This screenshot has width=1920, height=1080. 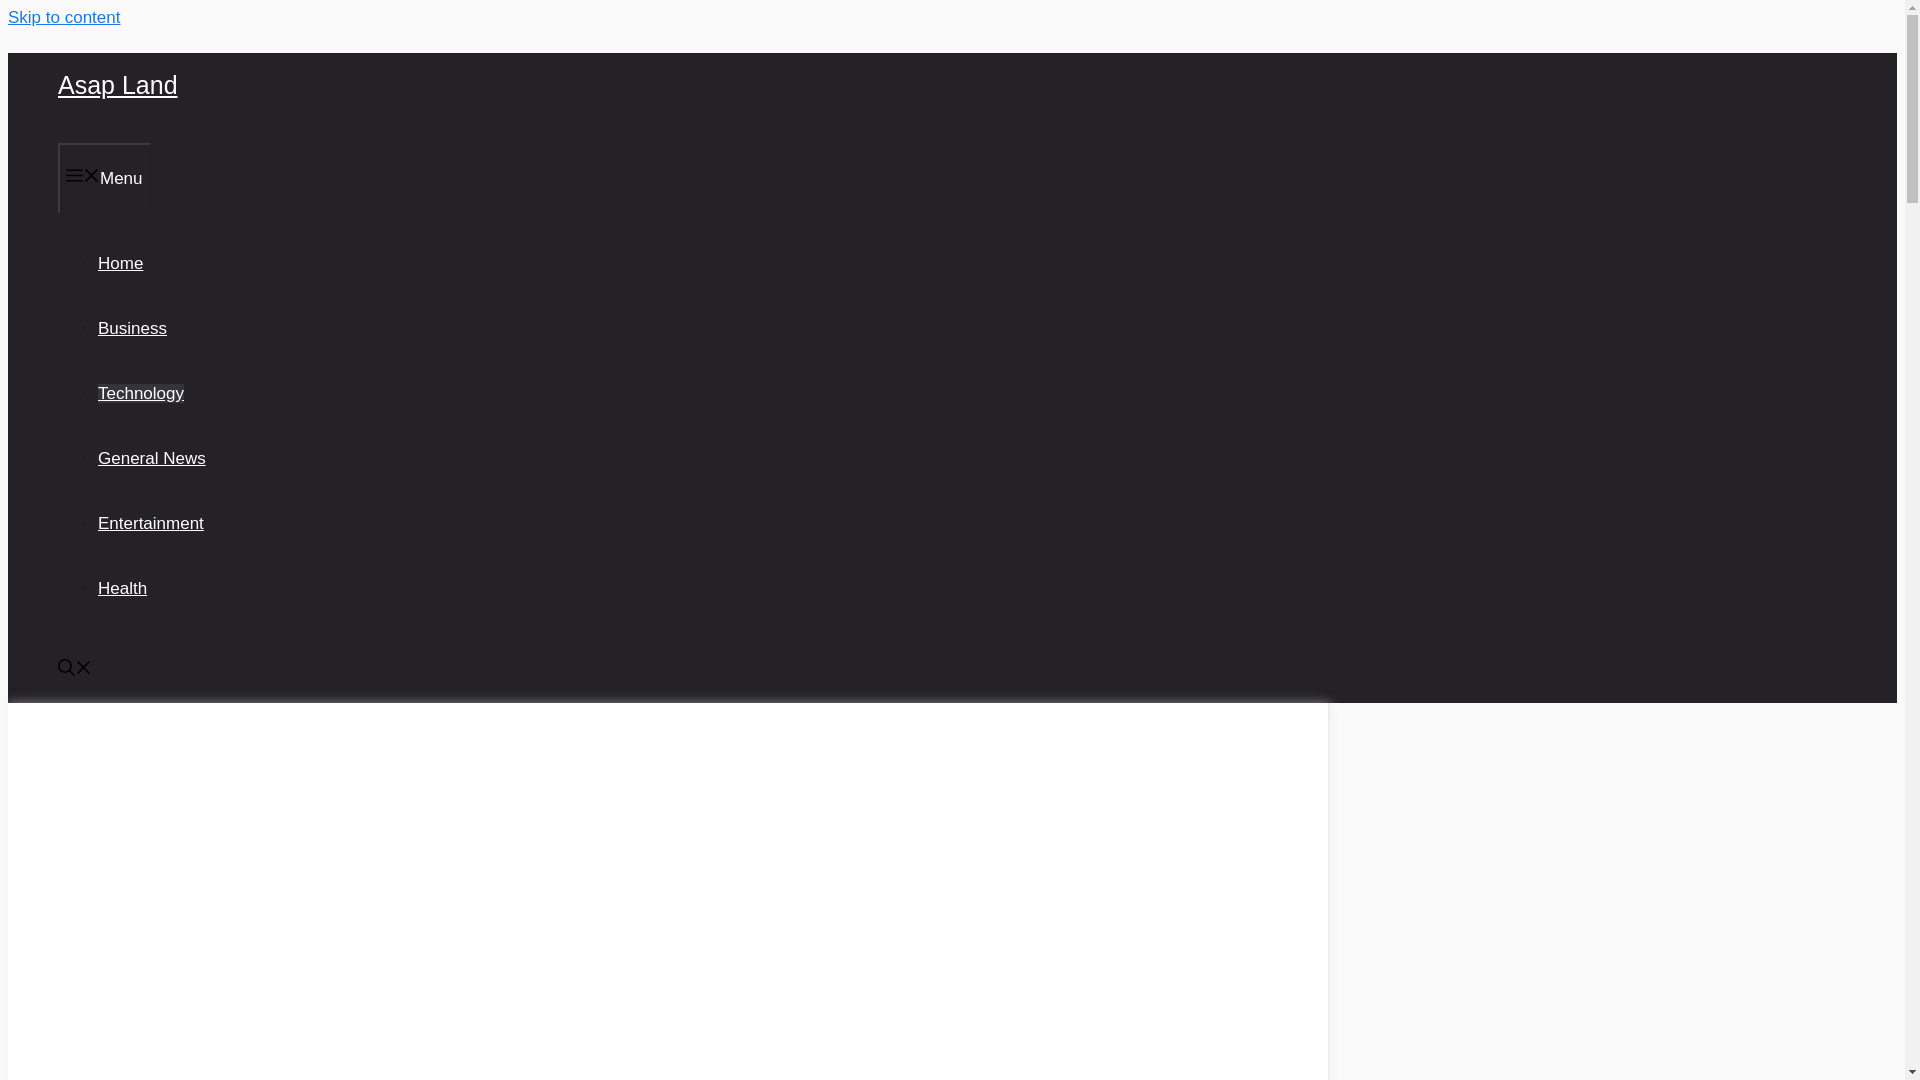 What do you see at coordinates (122, 588) in the screenshot?
I see `Health` at bounding box center [122, 588].